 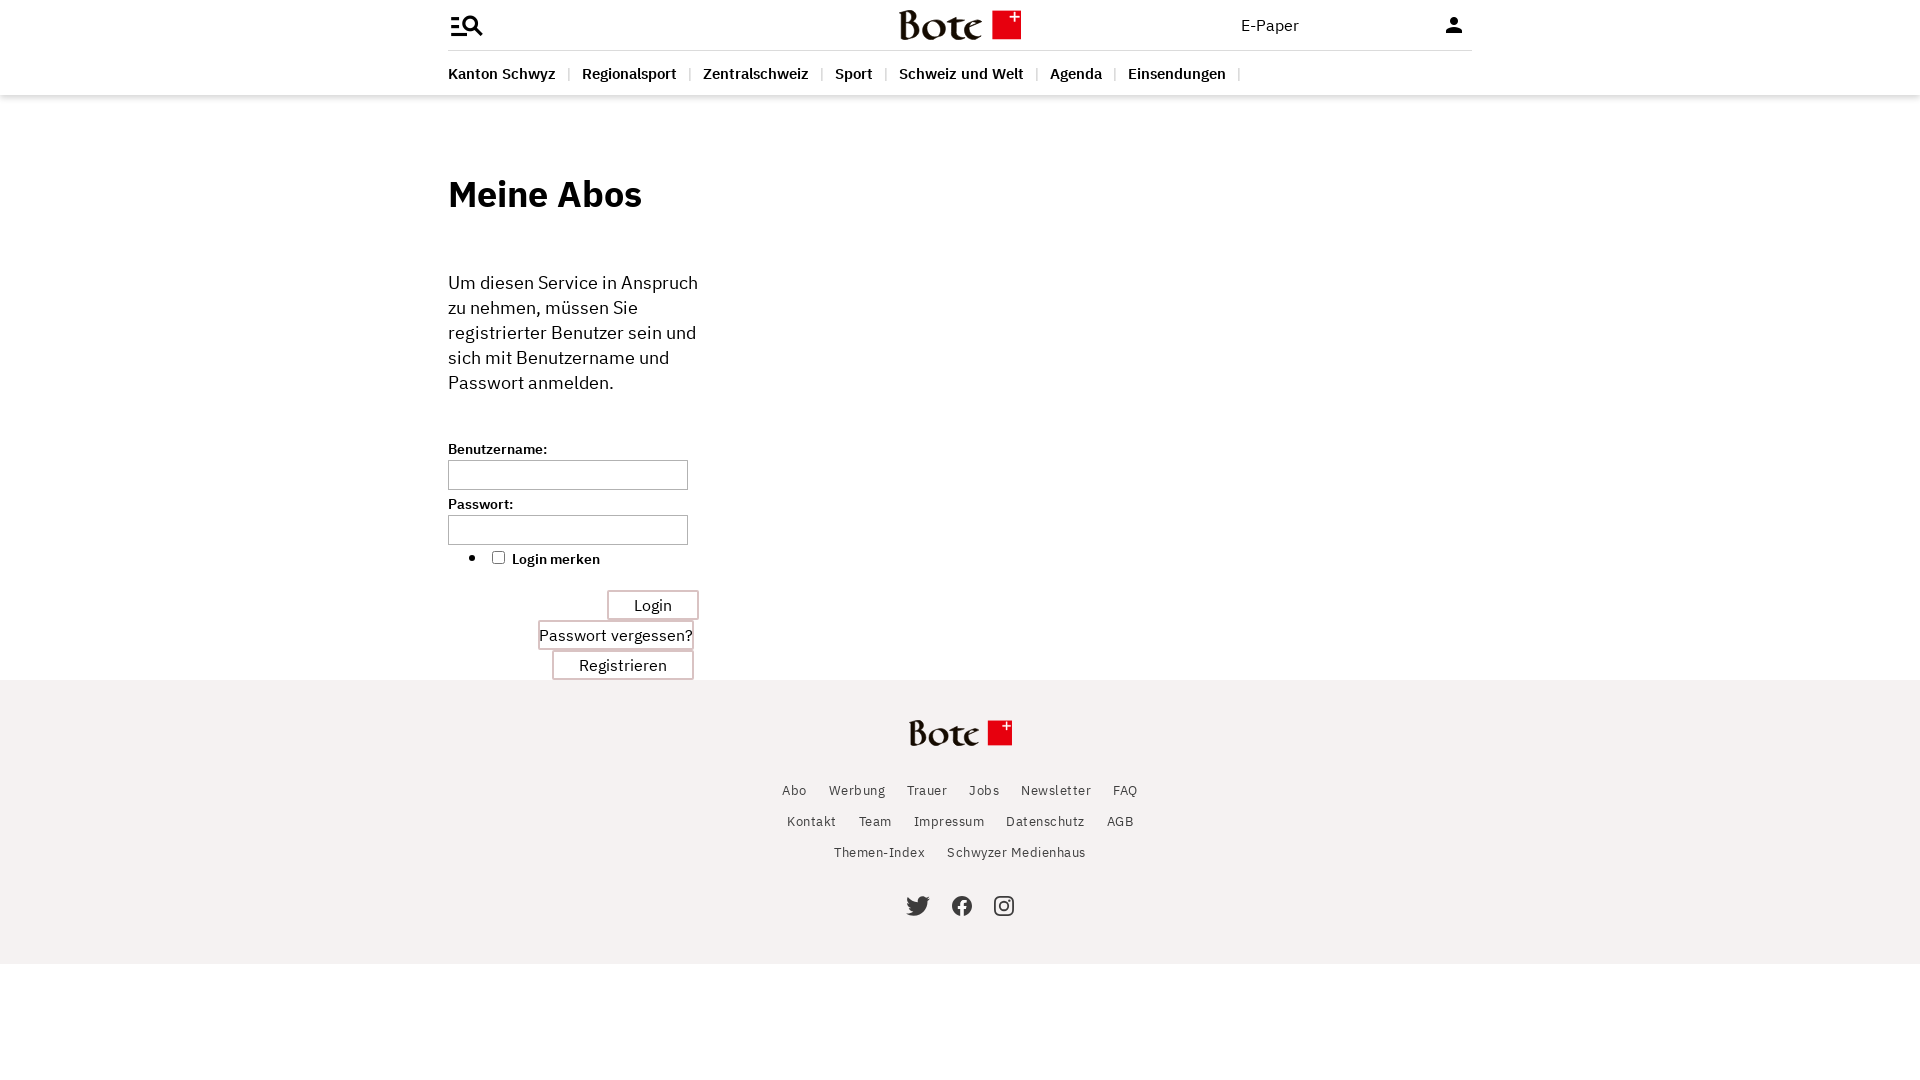 I want to click on Einsendungen, so click(x=1177, y=72).